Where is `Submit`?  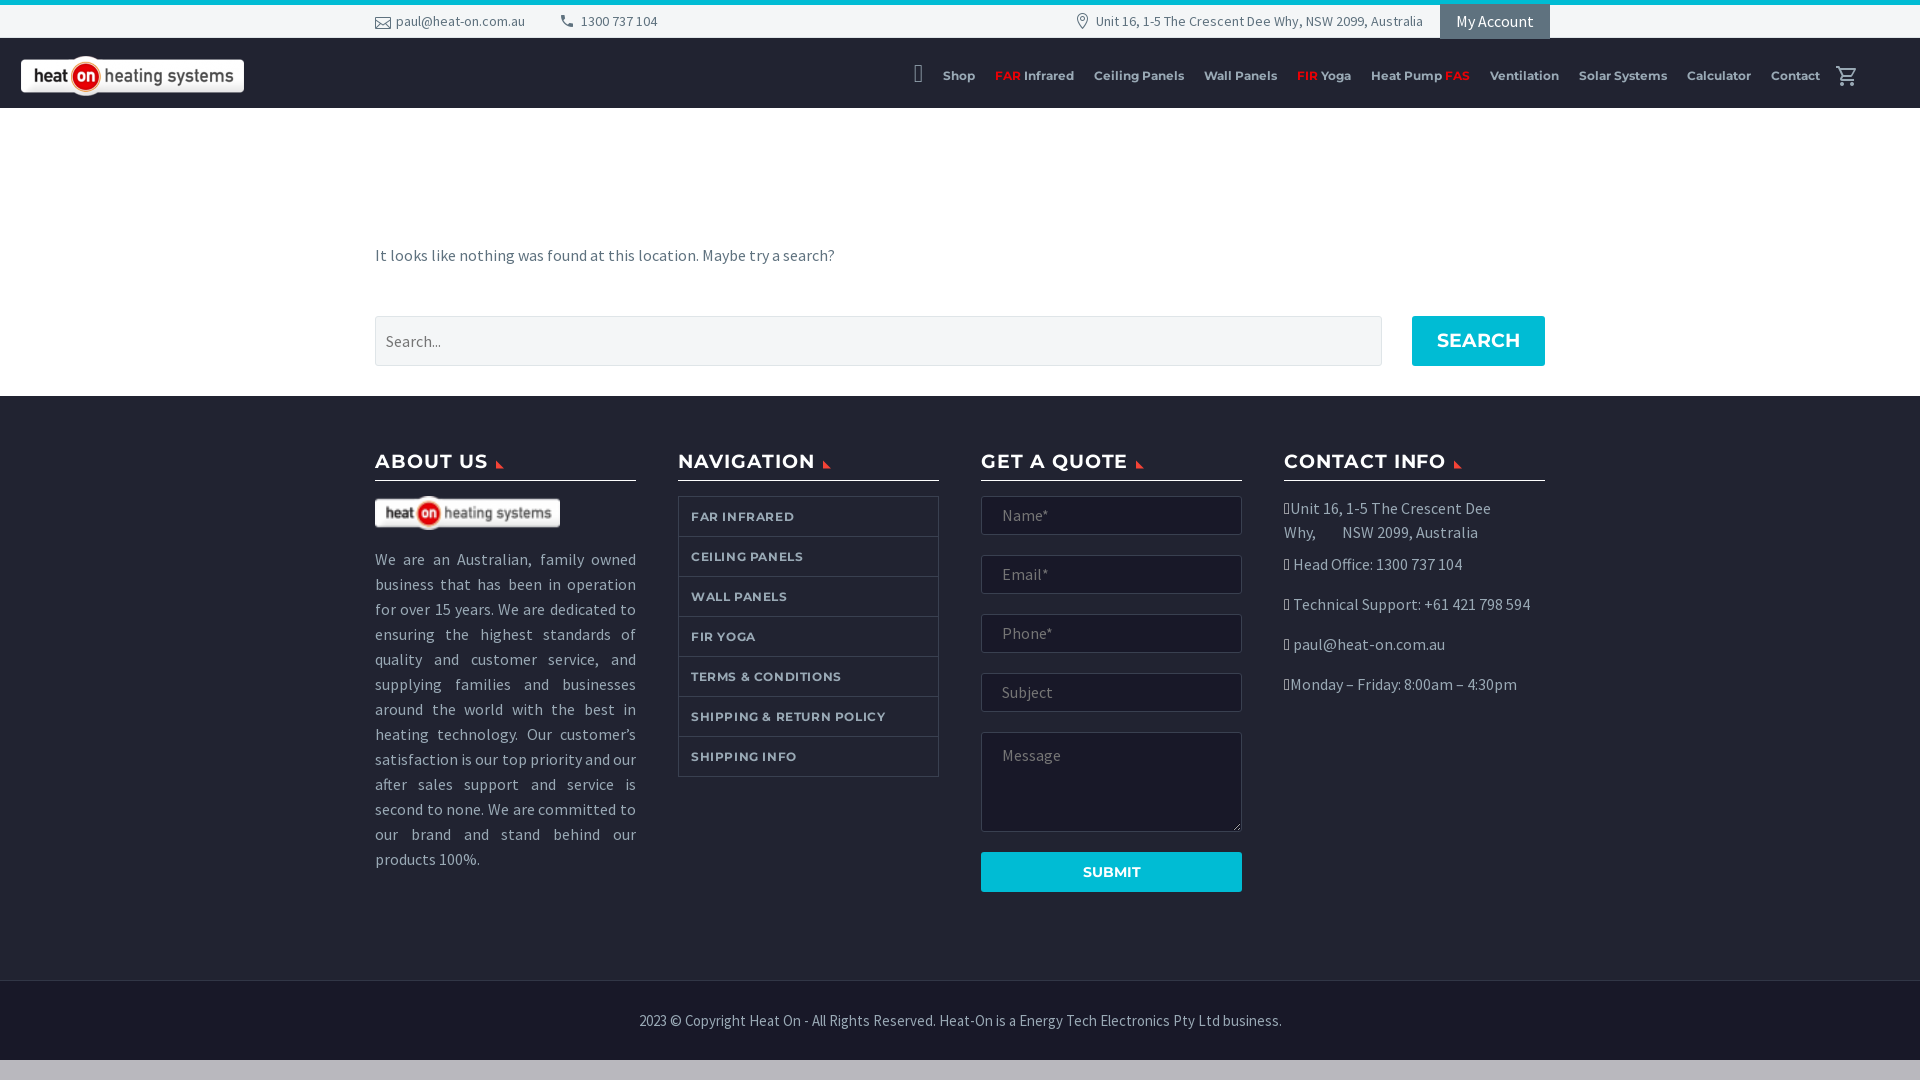
Submit is located at coordinates (1112, 872).